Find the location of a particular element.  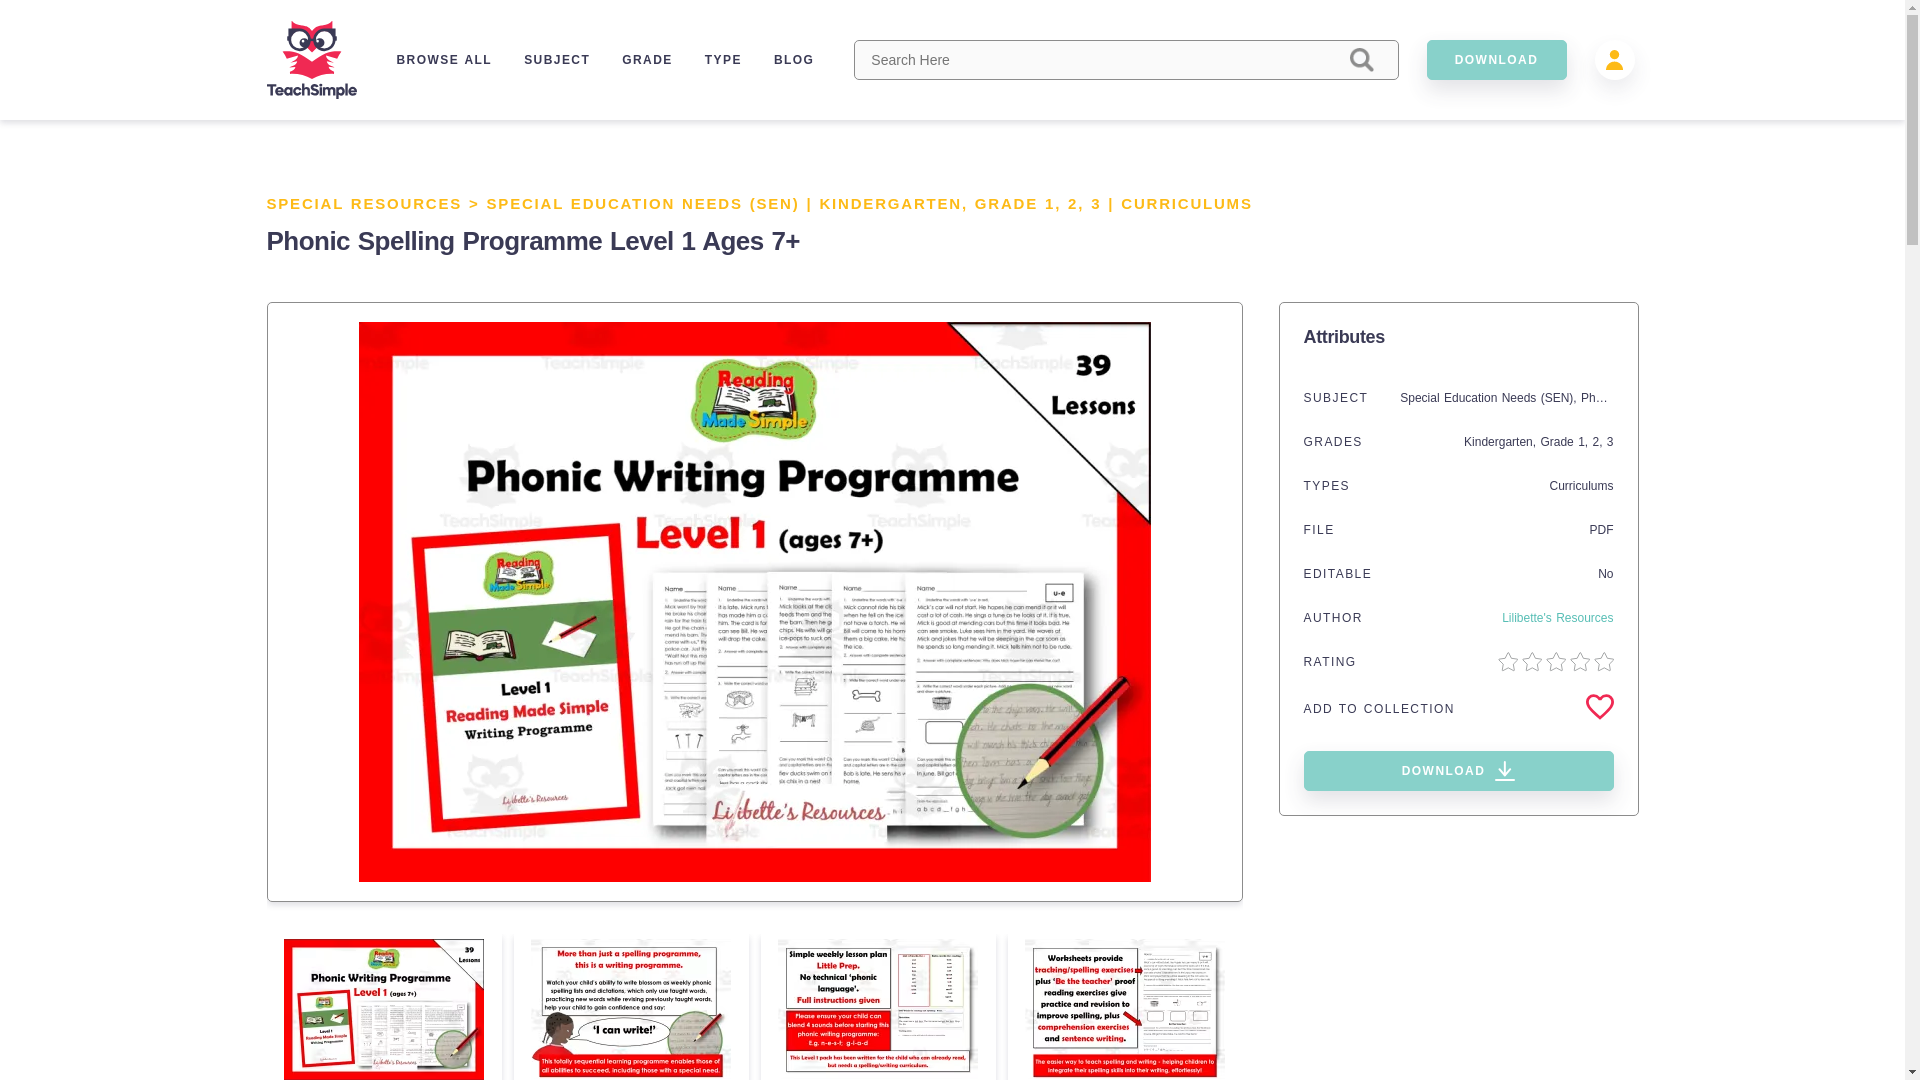

Lilibette's Resources is located at coordinates (1556, 618).